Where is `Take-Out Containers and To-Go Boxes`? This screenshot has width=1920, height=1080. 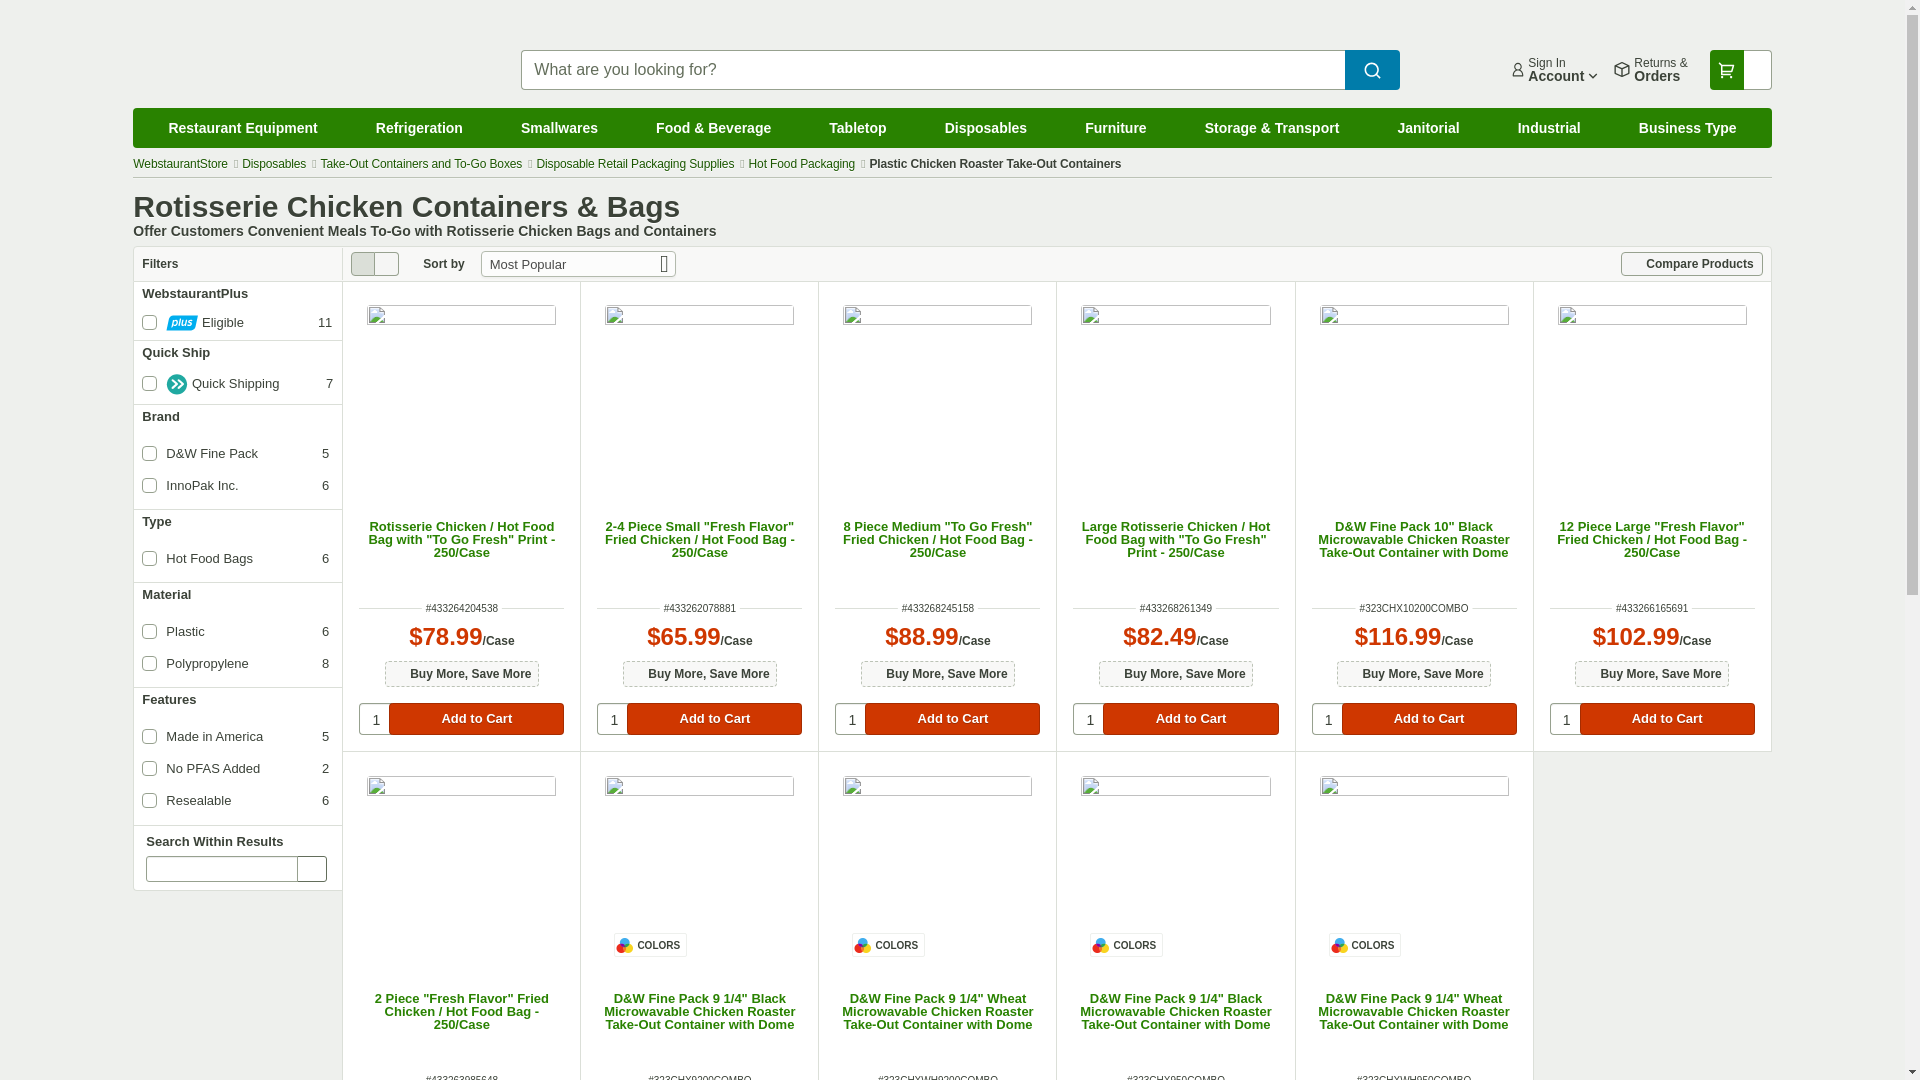 Take-Out Containers and To-Go Boxes is located at coordinates (421, 163).